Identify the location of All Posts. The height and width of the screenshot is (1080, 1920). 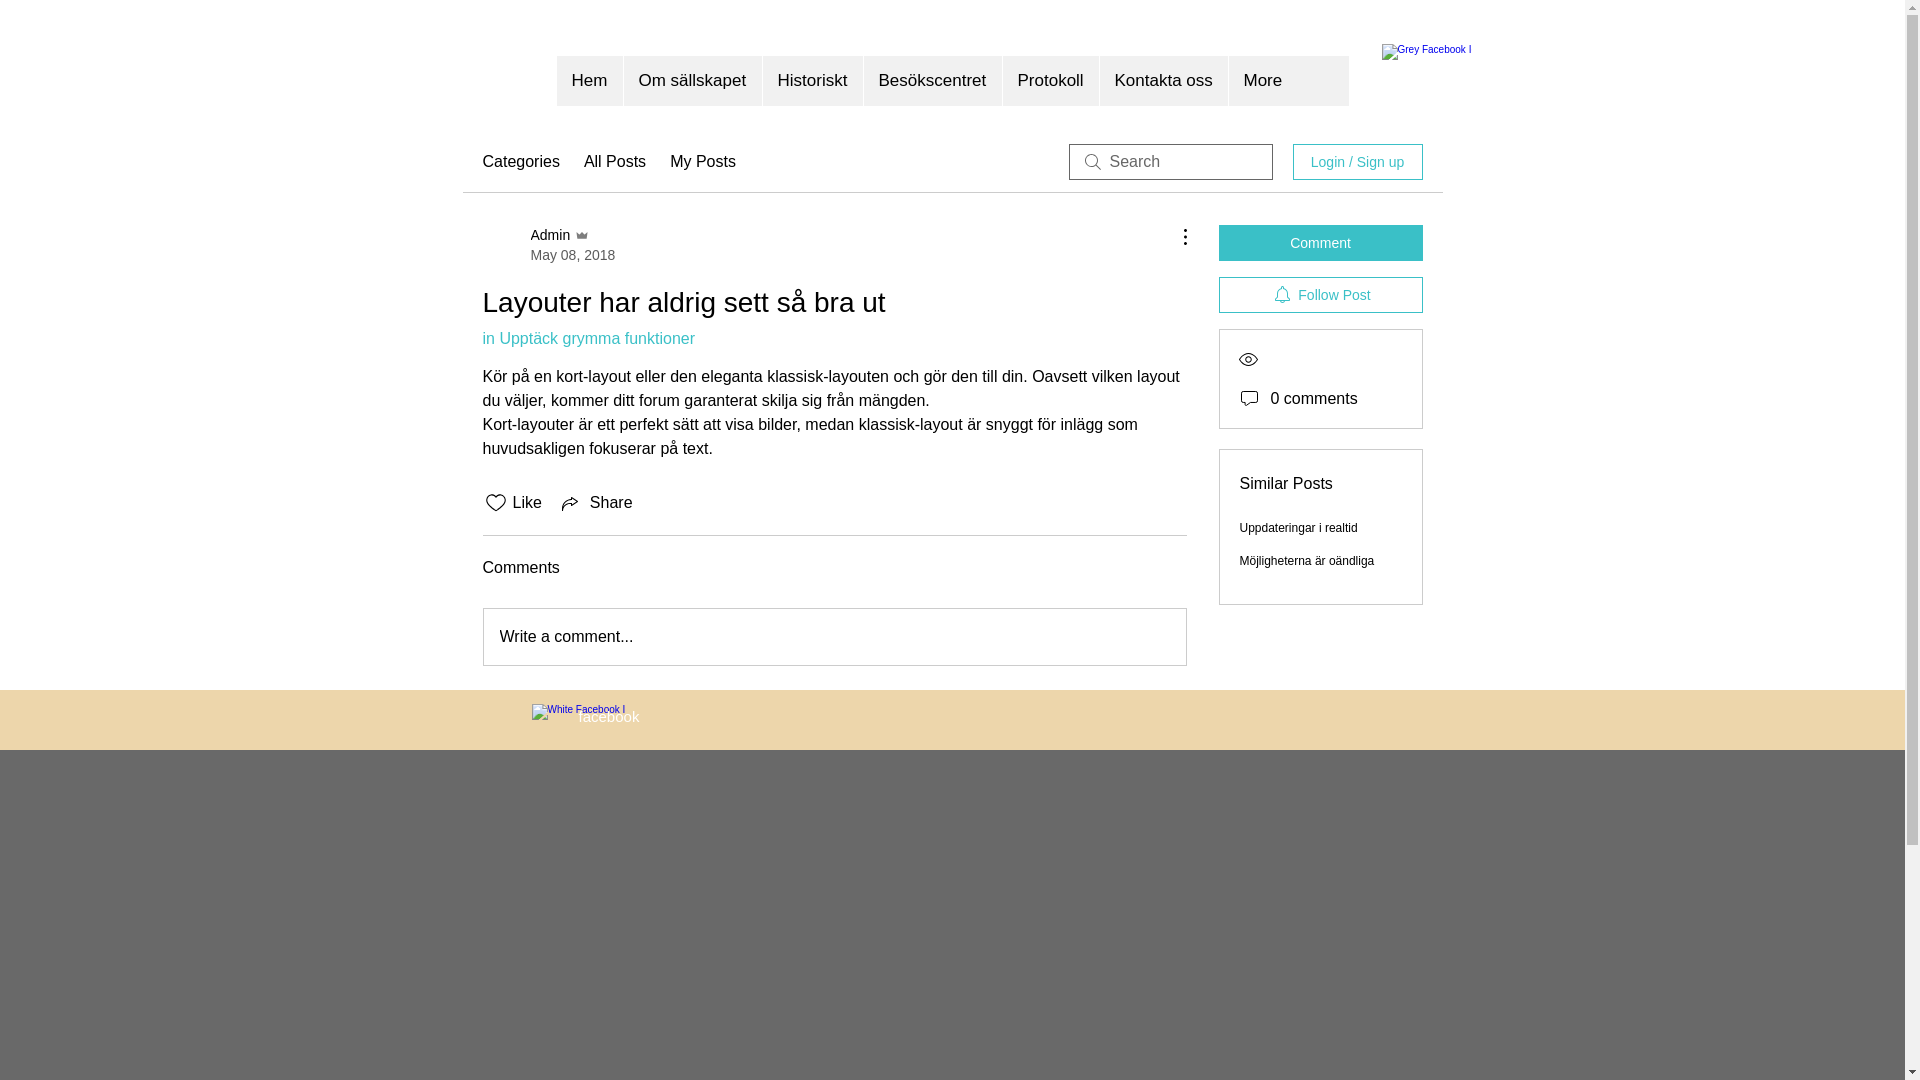
(615, 162).